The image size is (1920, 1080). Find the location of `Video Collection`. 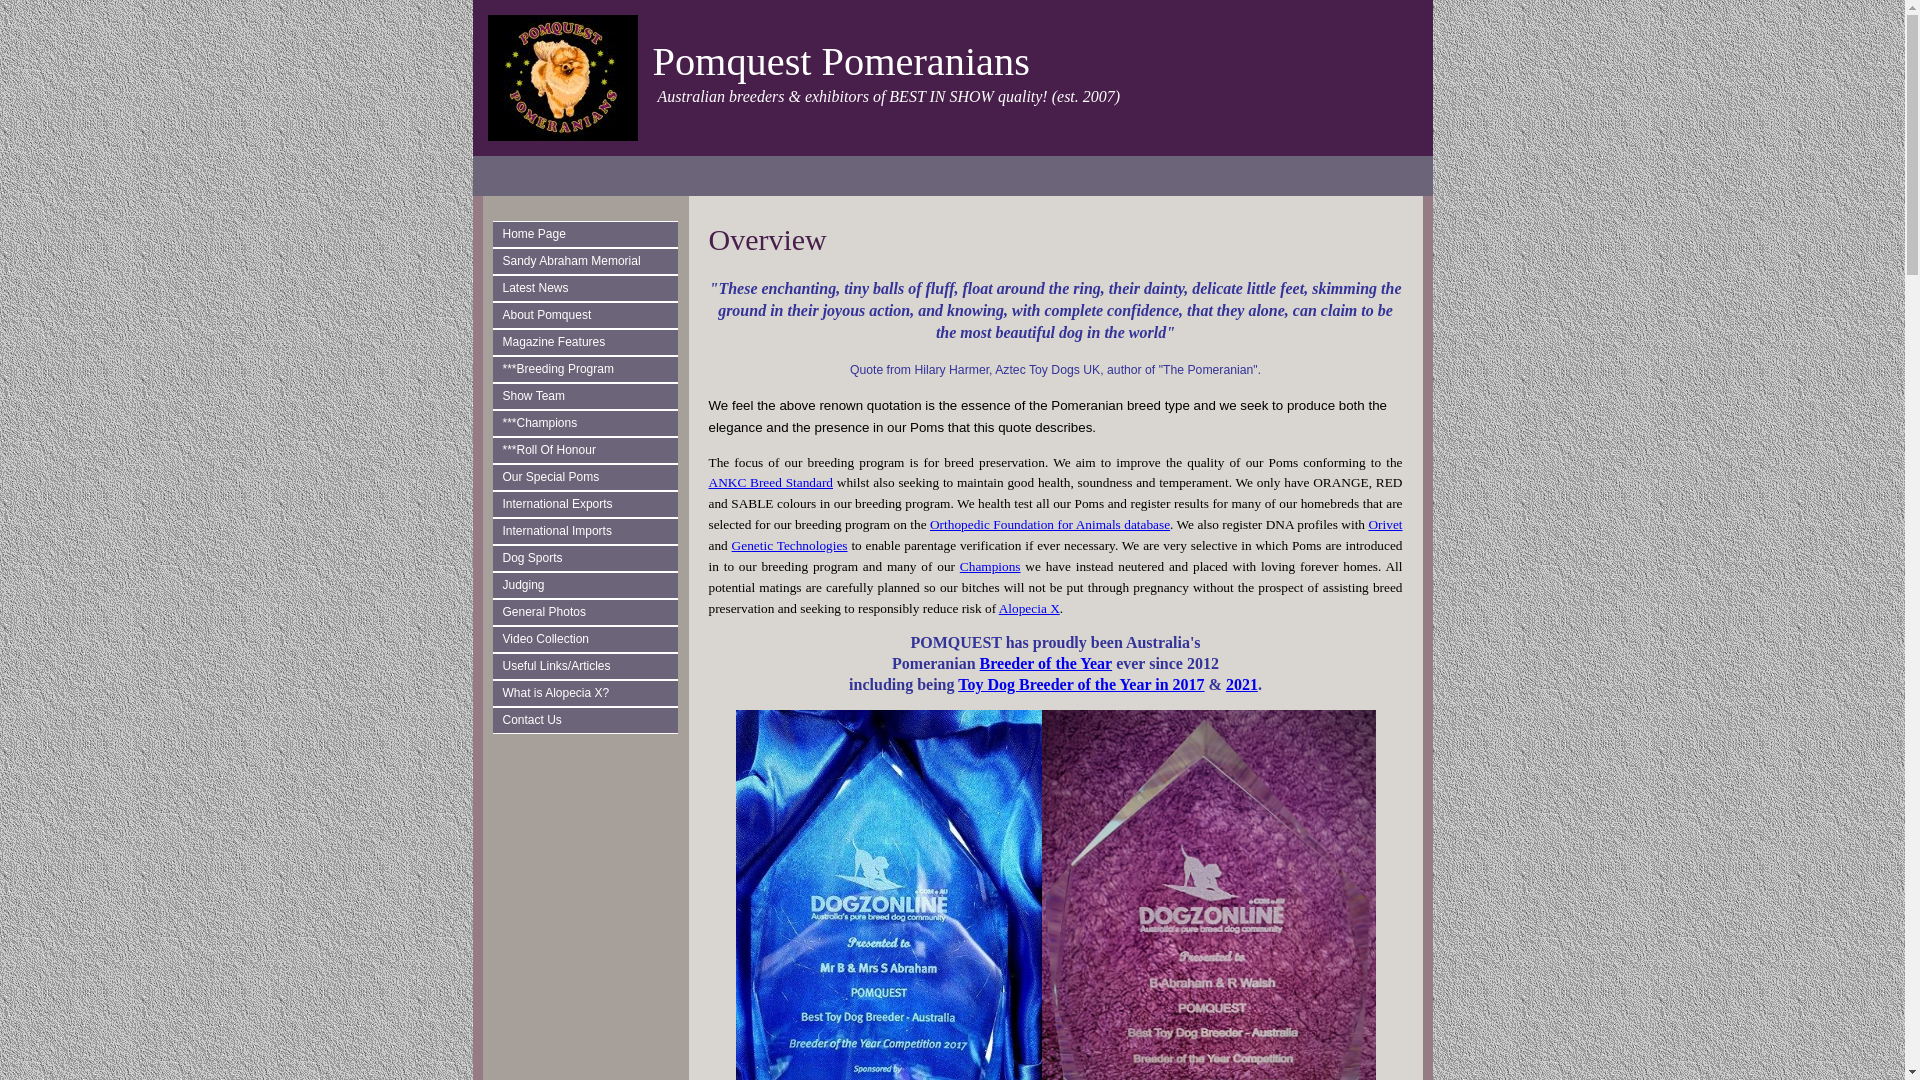

Video Collection is located at coordinates (590, 640).